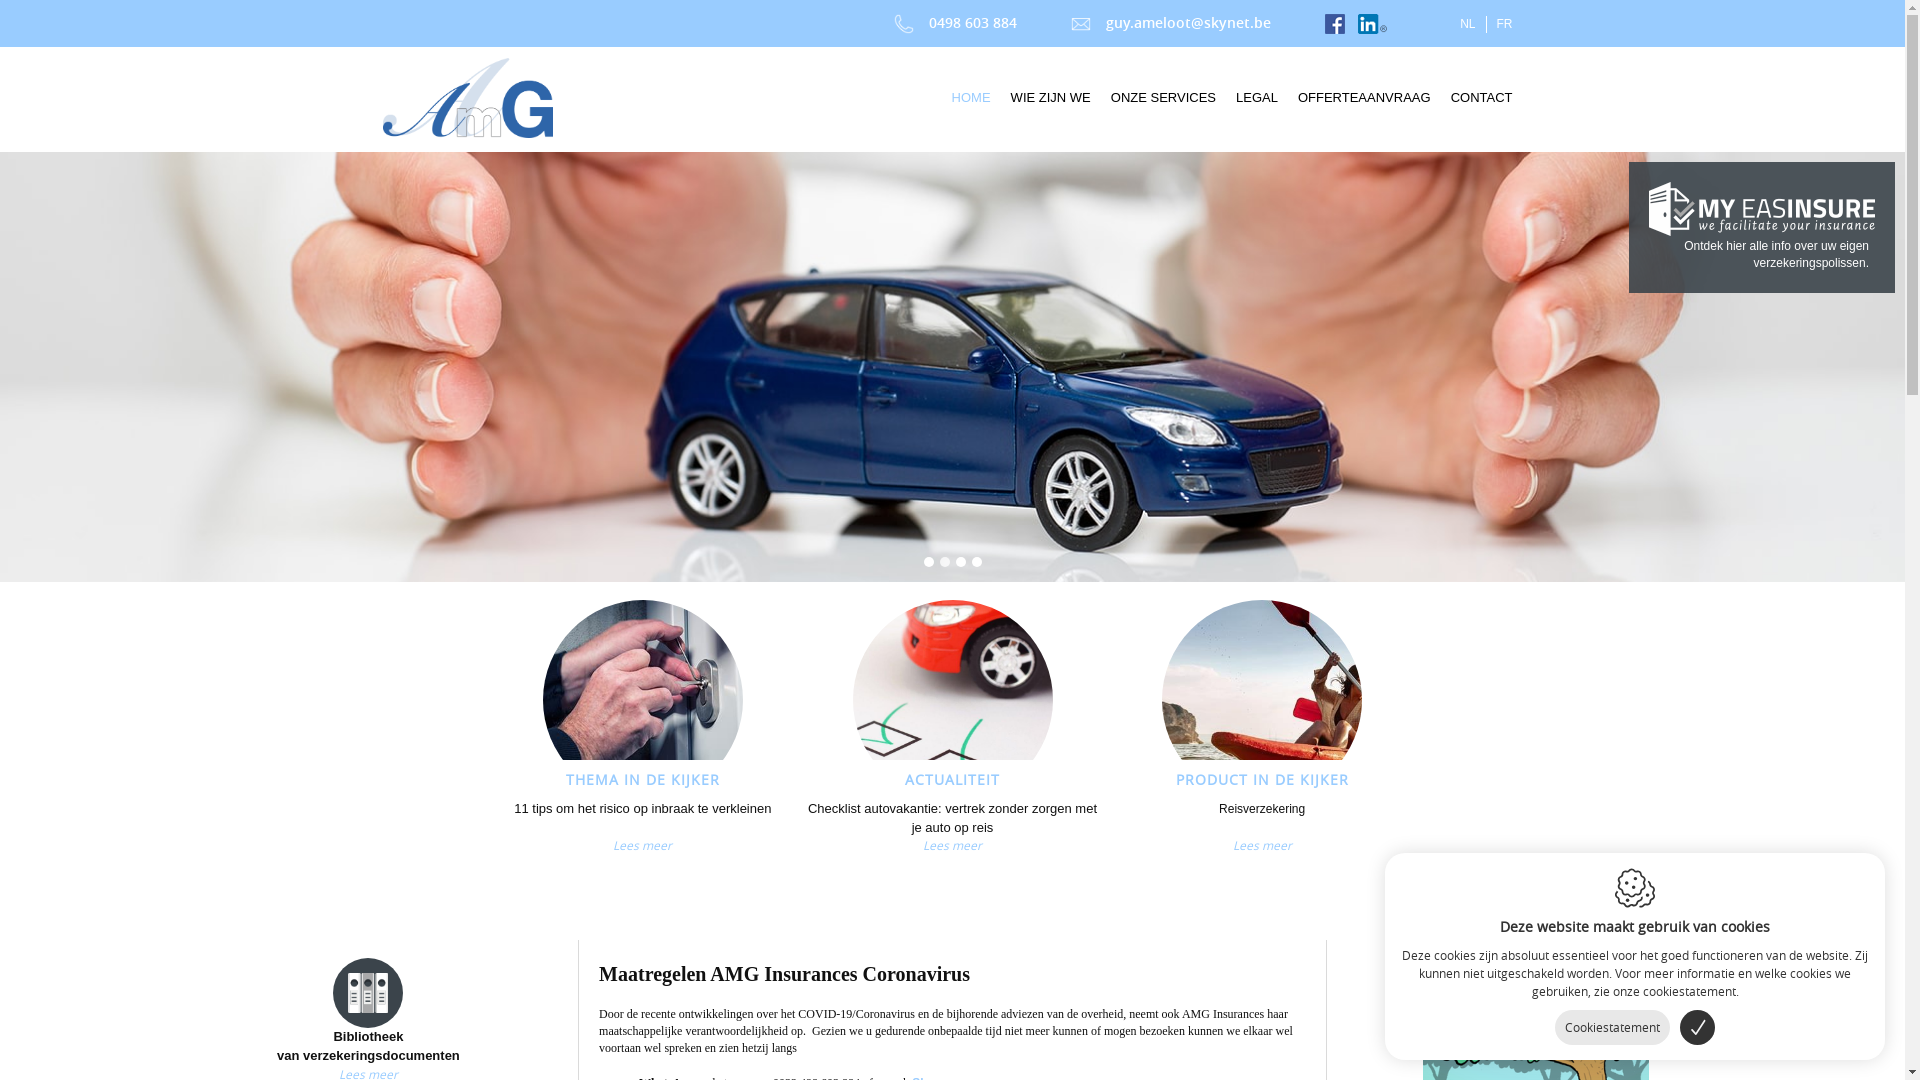 This screenshot has width=1920, height=1080. What do you see at coordinates (1762, 227) in the screenshot?
I see `Ontdek hier alle info over uw eigen verzekeringspolissen.` at bounding box center [1762, 227].